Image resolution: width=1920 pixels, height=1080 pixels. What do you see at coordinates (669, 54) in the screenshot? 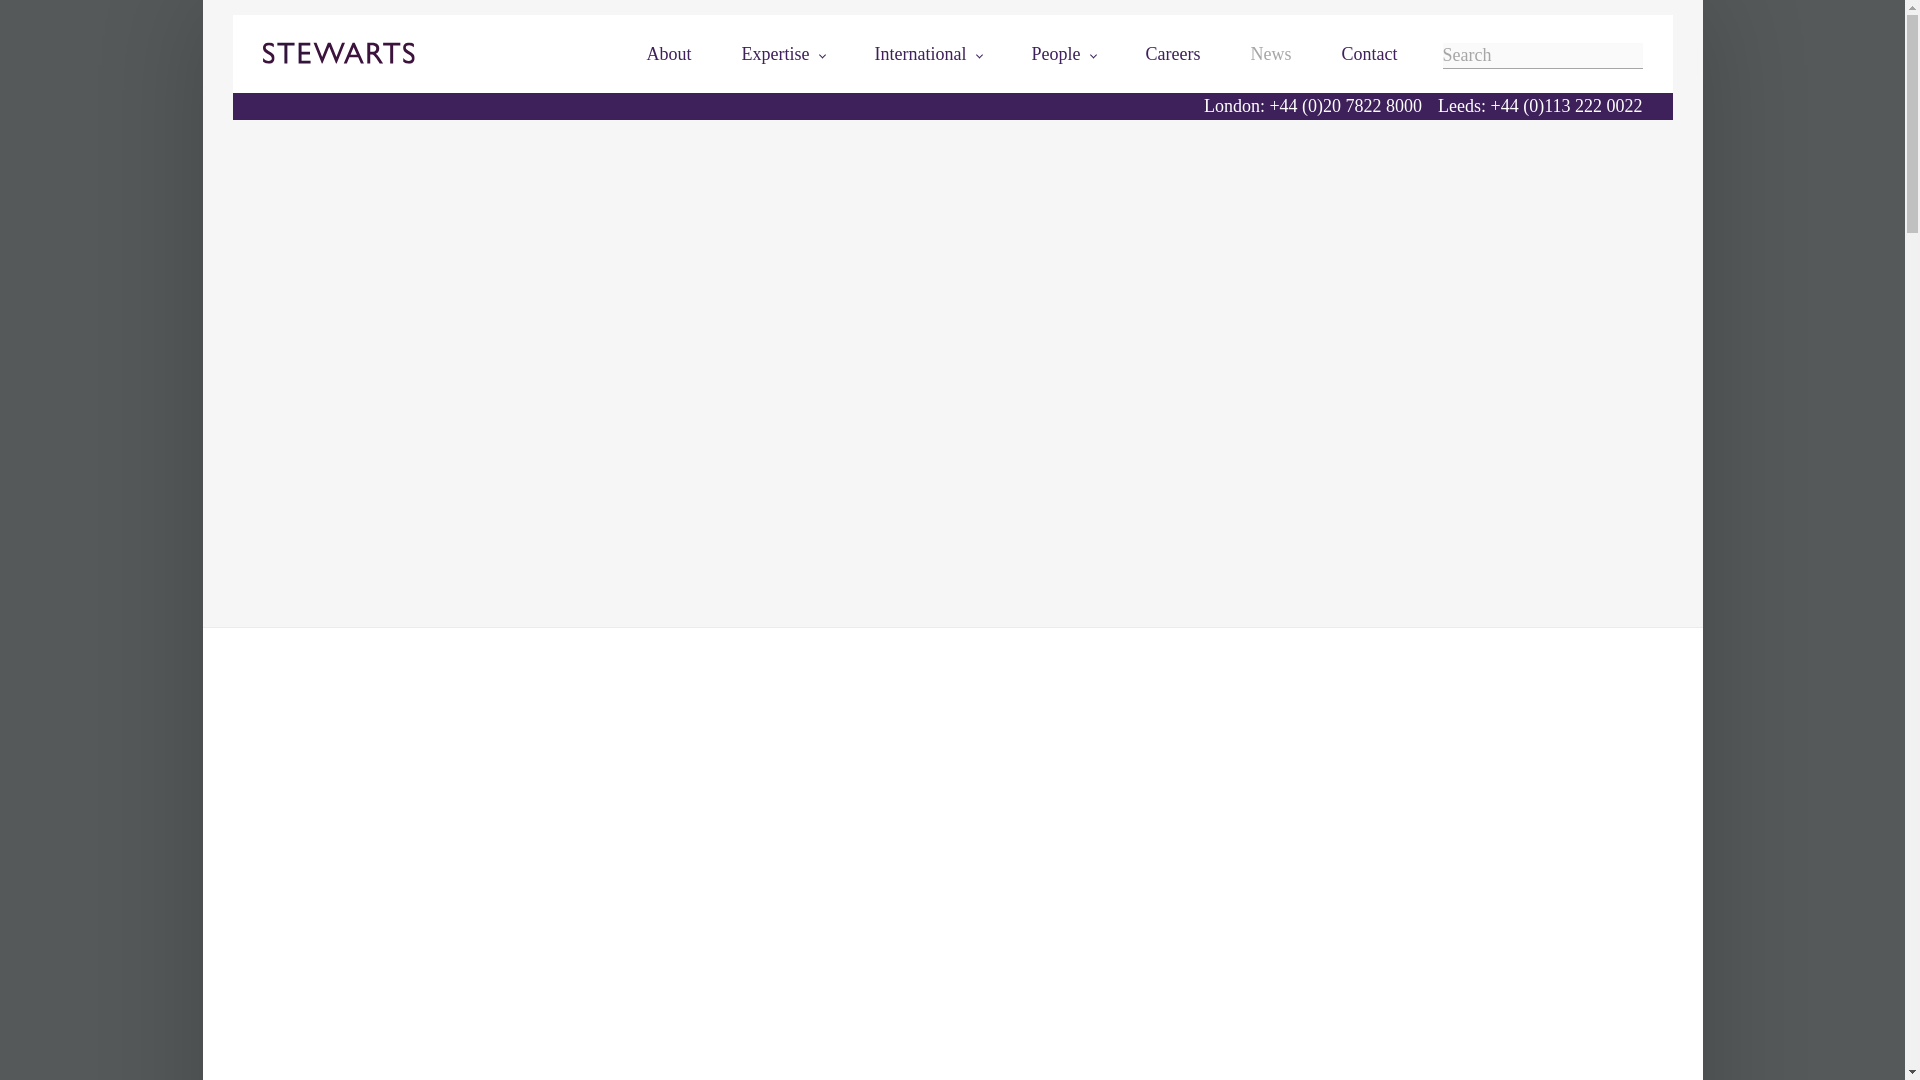
I see `About` at bounding box center [669, 54].